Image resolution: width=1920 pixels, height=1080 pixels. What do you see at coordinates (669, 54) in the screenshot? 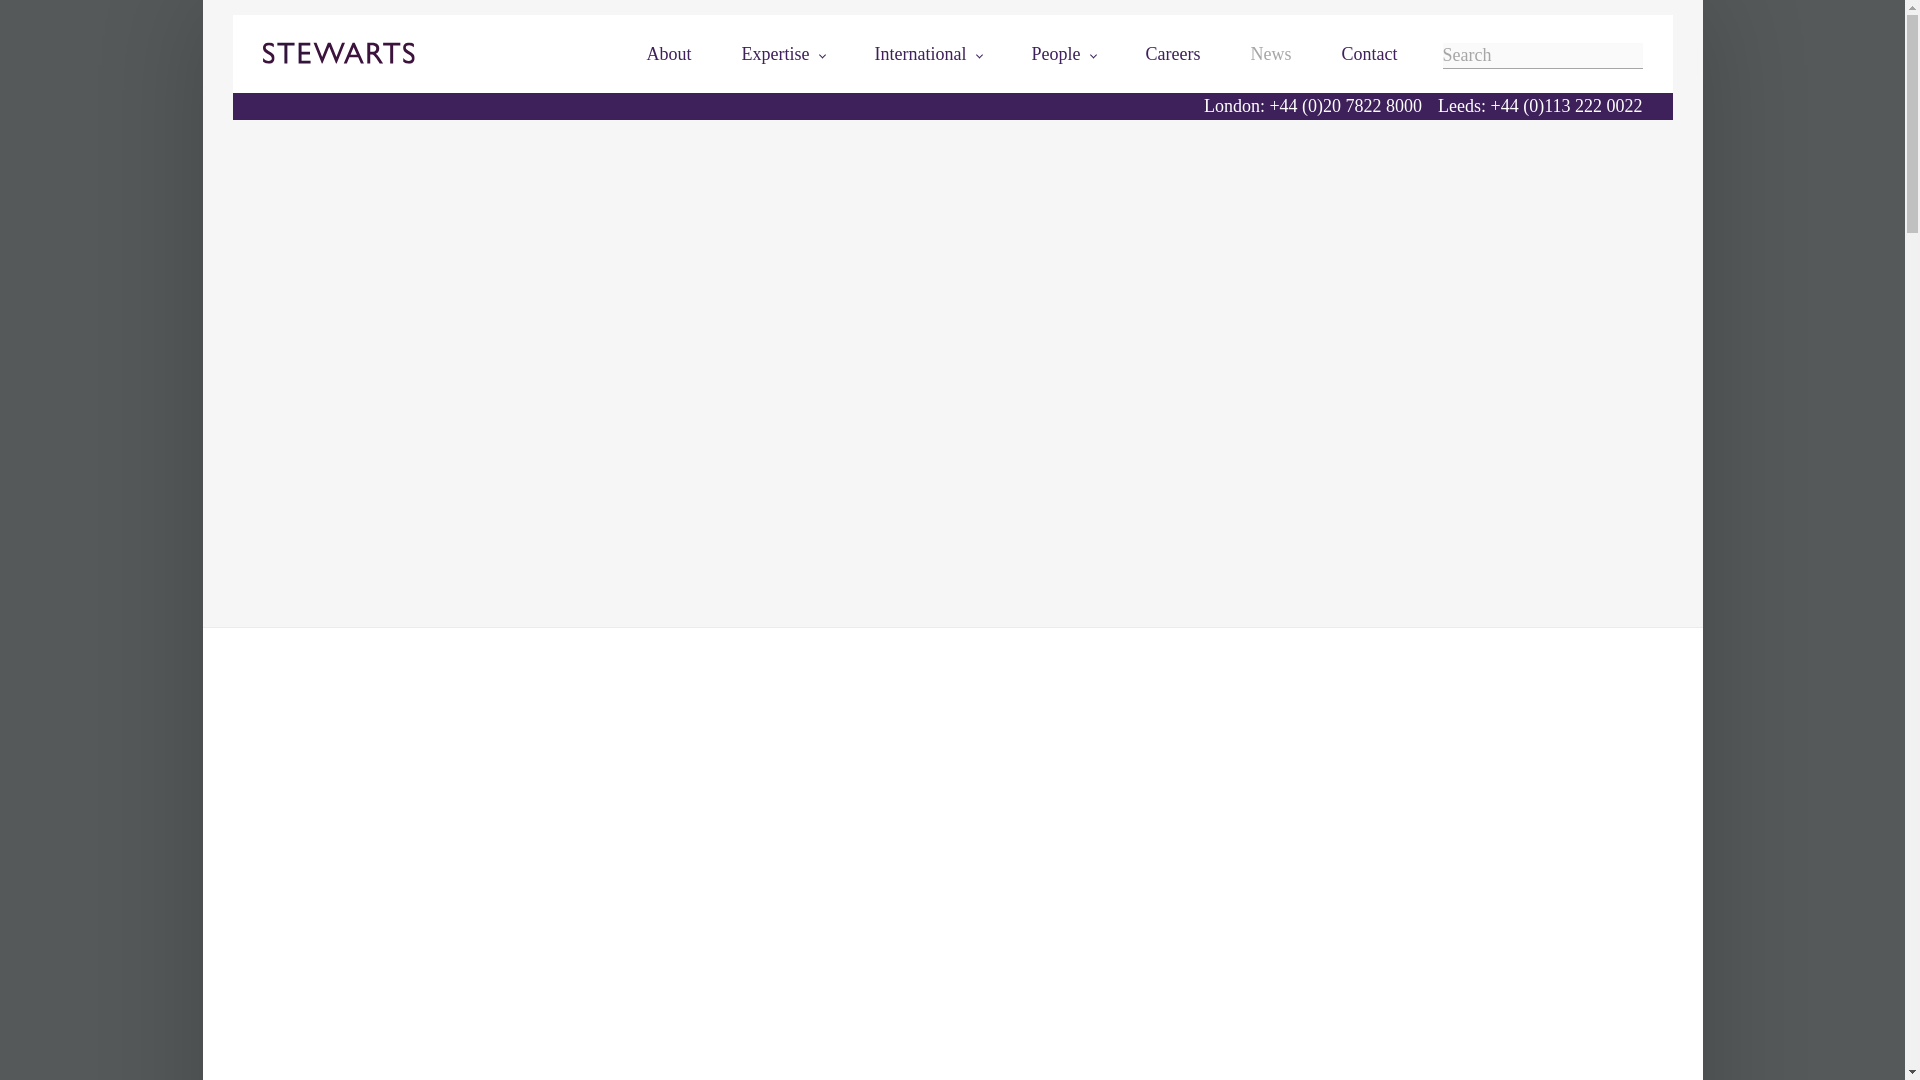
I see `About` at bounding box center [669, 54].